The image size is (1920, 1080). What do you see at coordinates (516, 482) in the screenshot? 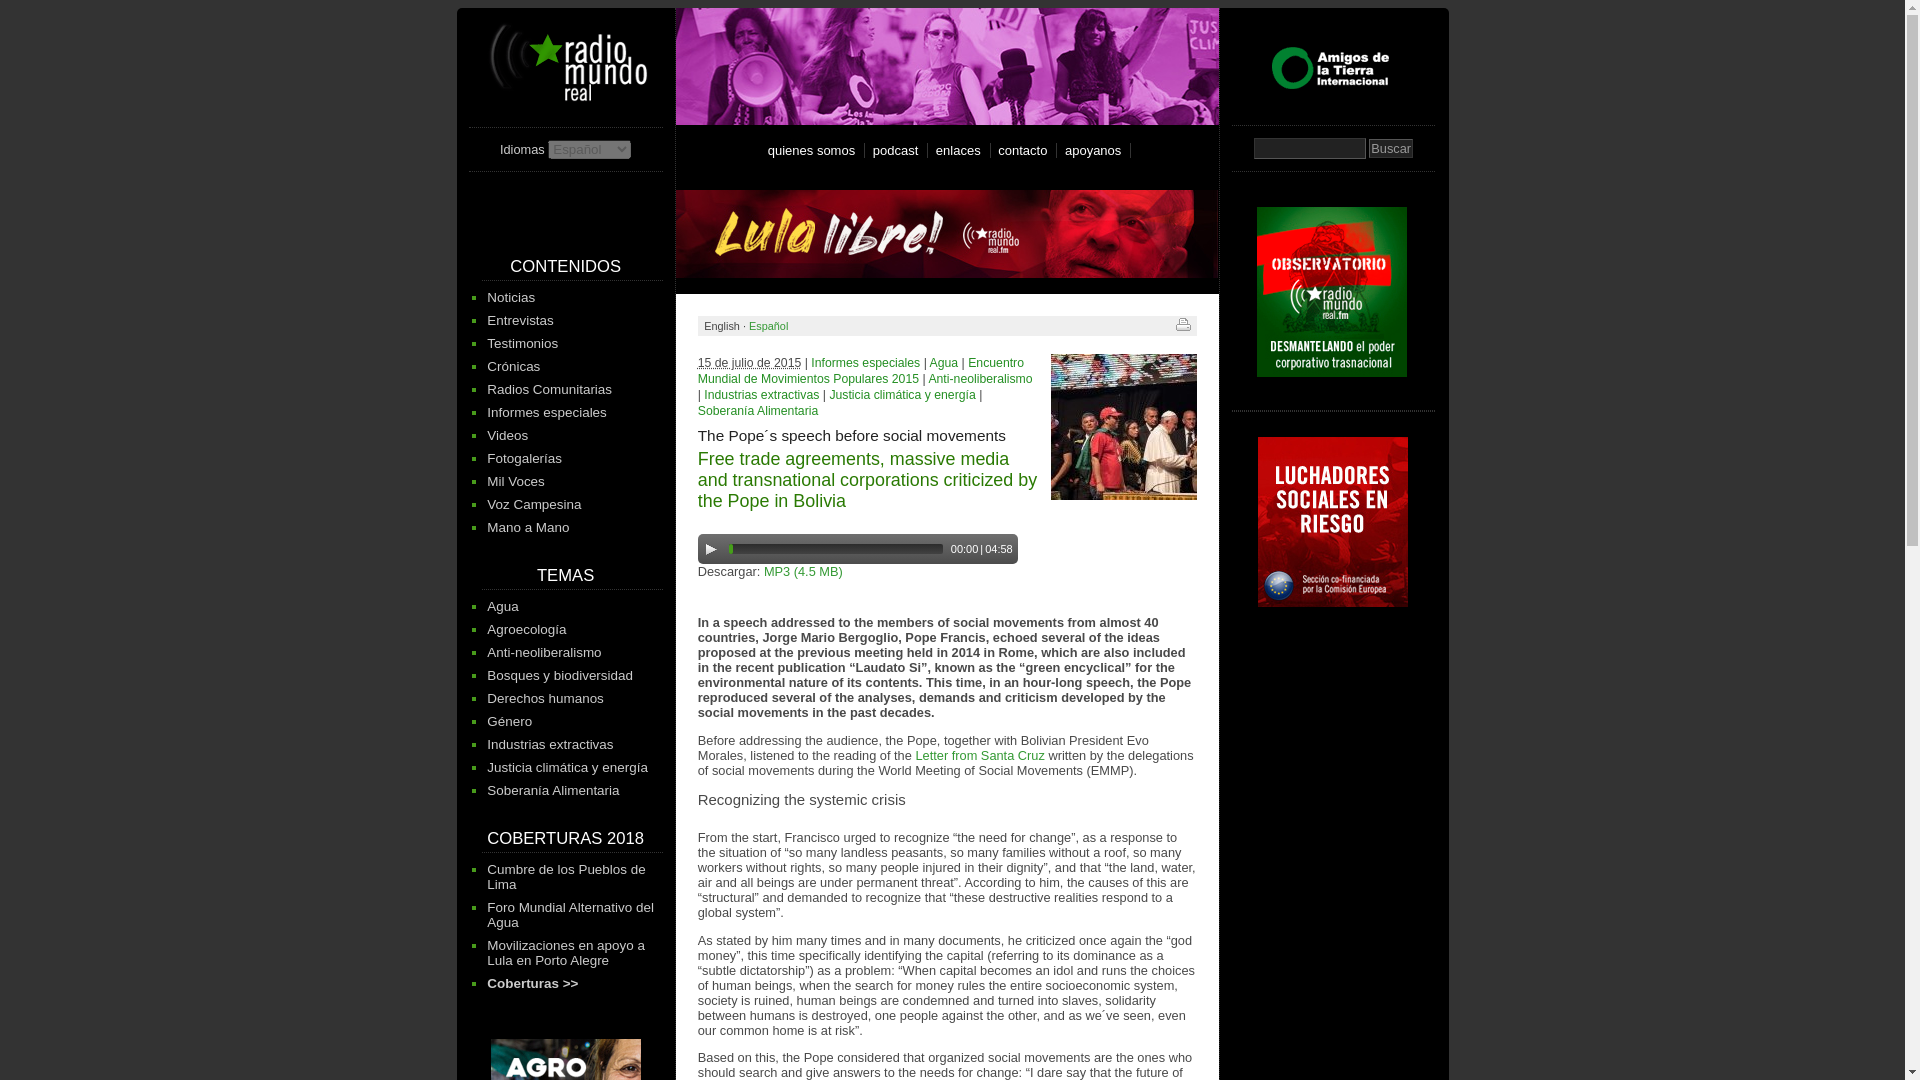
I see `Mil Voces` at bounding box center [516, 482].